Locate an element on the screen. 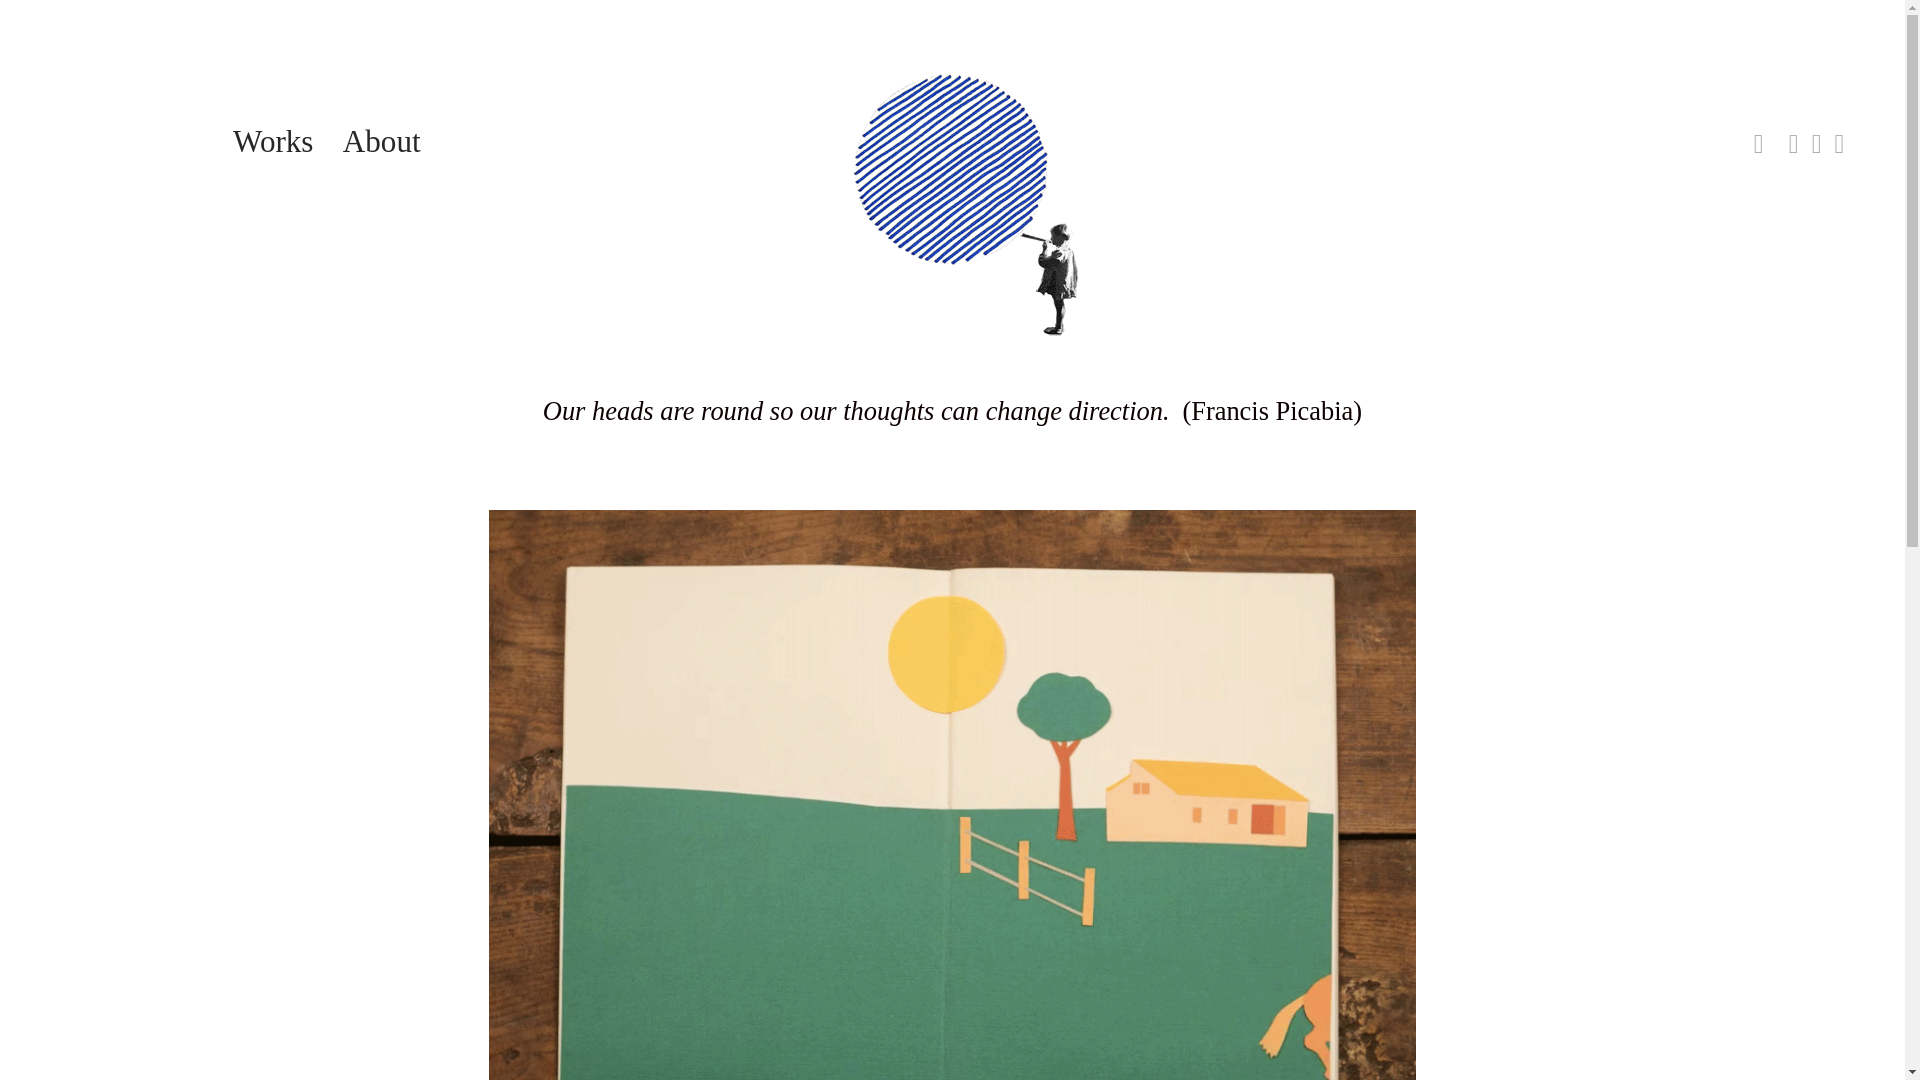 The height and width of the screenshot is (1080, 1920). About is located at coordinates (382, 143).